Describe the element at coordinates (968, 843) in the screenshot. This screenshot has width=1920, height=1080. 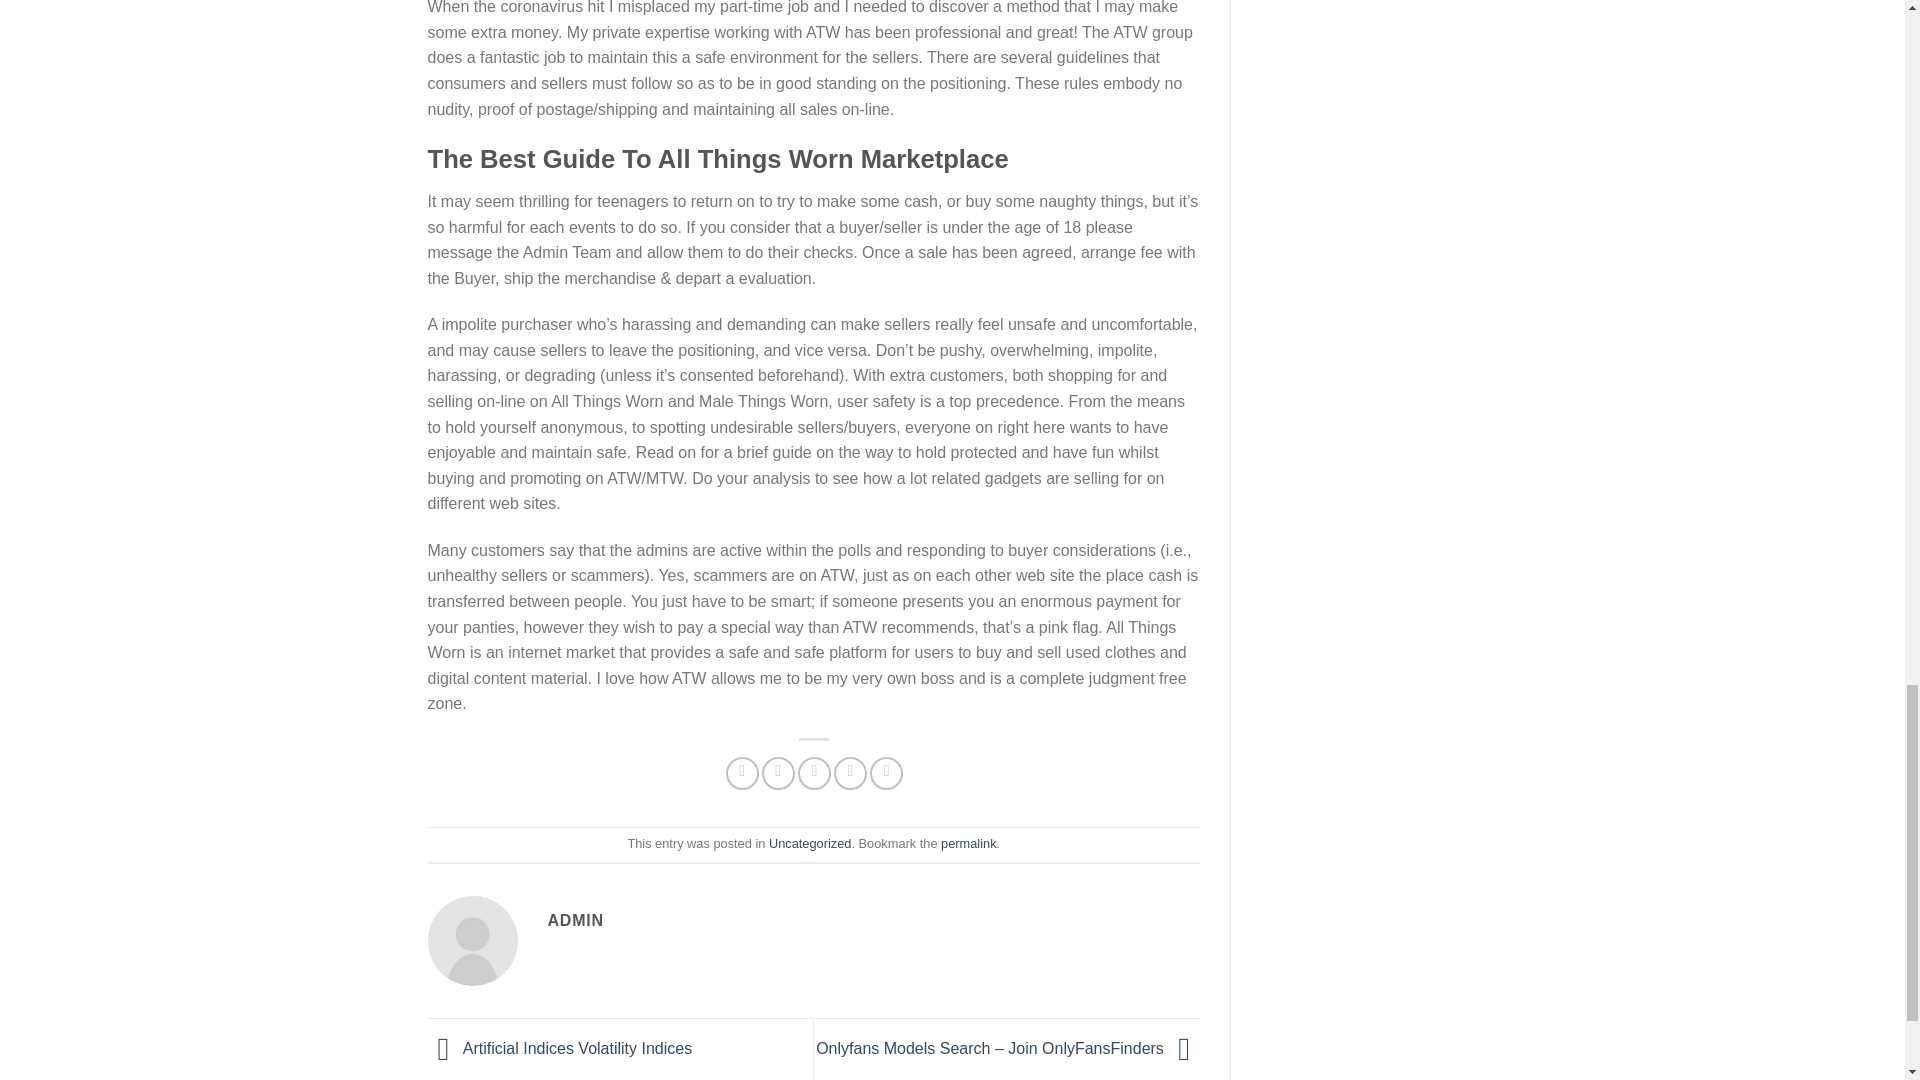
I see `permalink` at that location.